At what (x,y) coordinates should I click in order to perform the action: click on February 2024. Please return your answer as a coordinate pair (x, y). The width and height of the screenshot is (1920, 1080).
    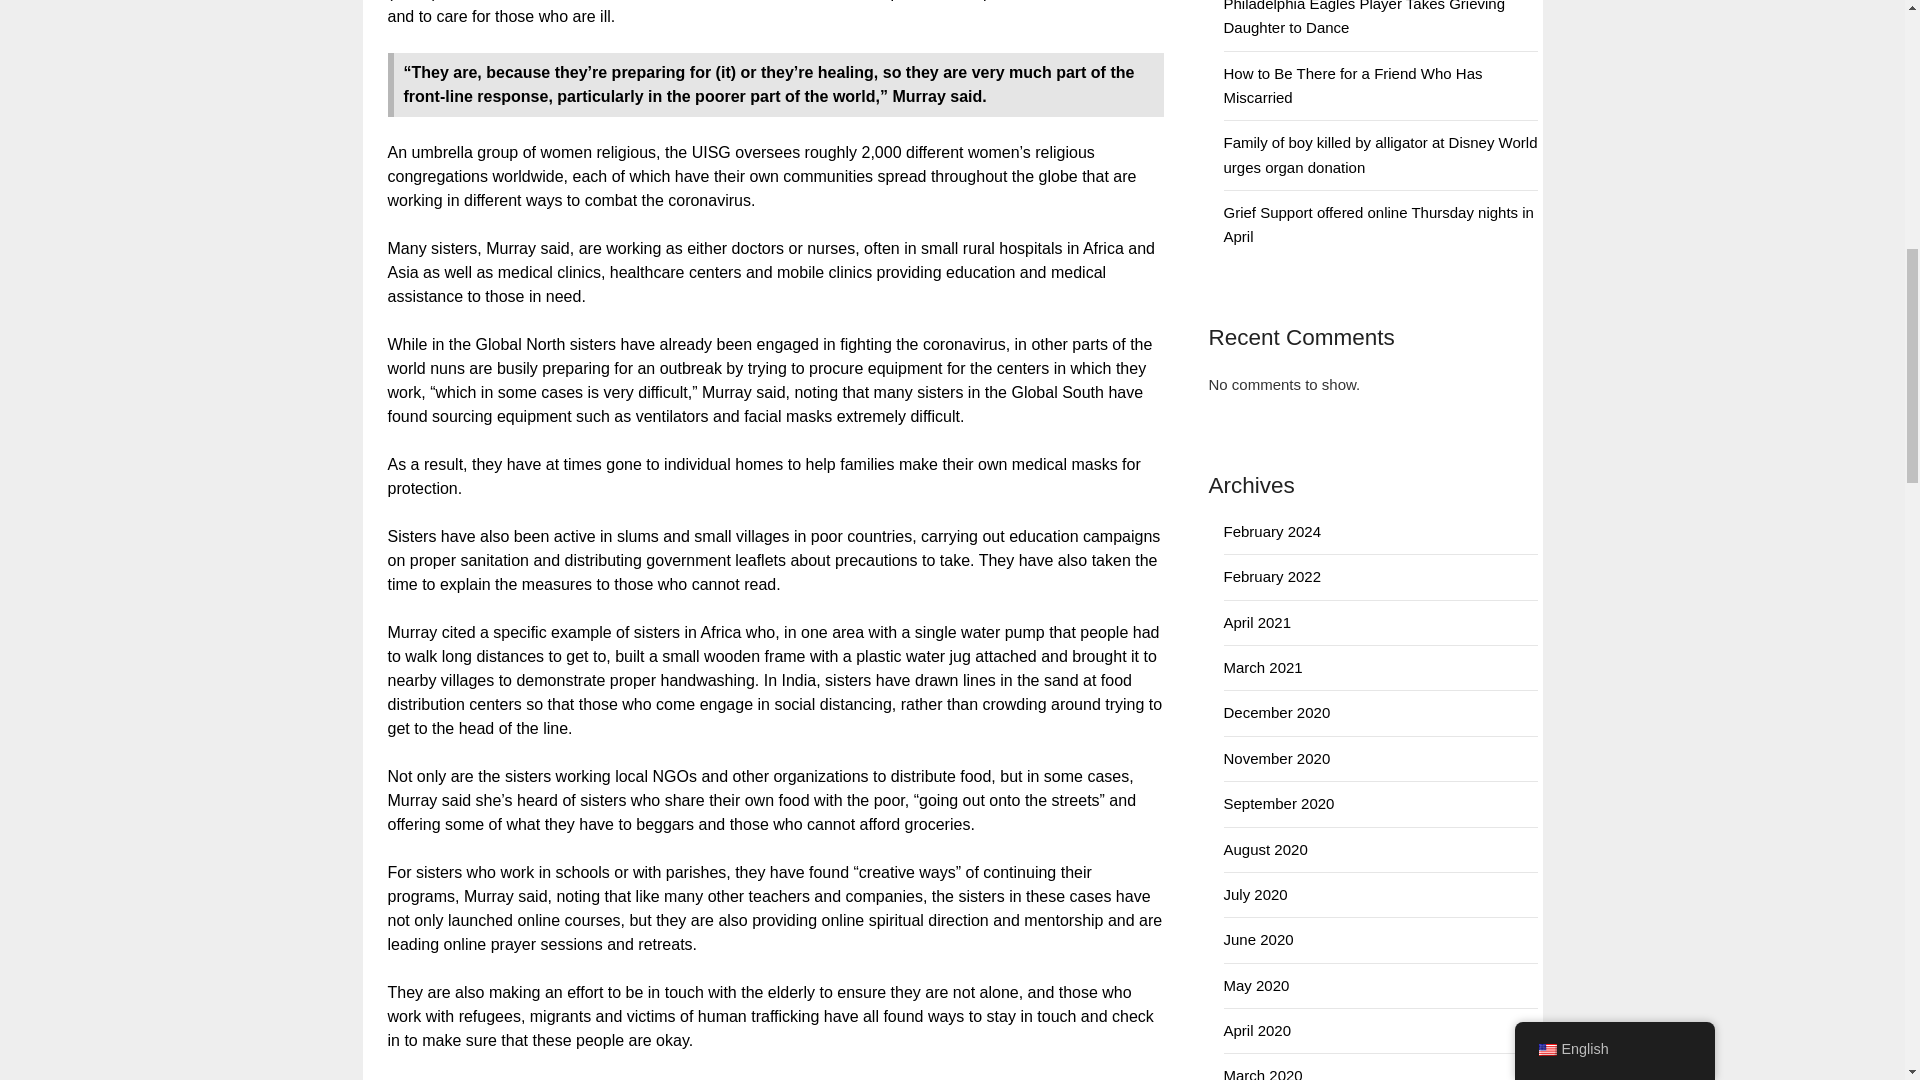
    Looking at the image, I should click on (1273, 531).